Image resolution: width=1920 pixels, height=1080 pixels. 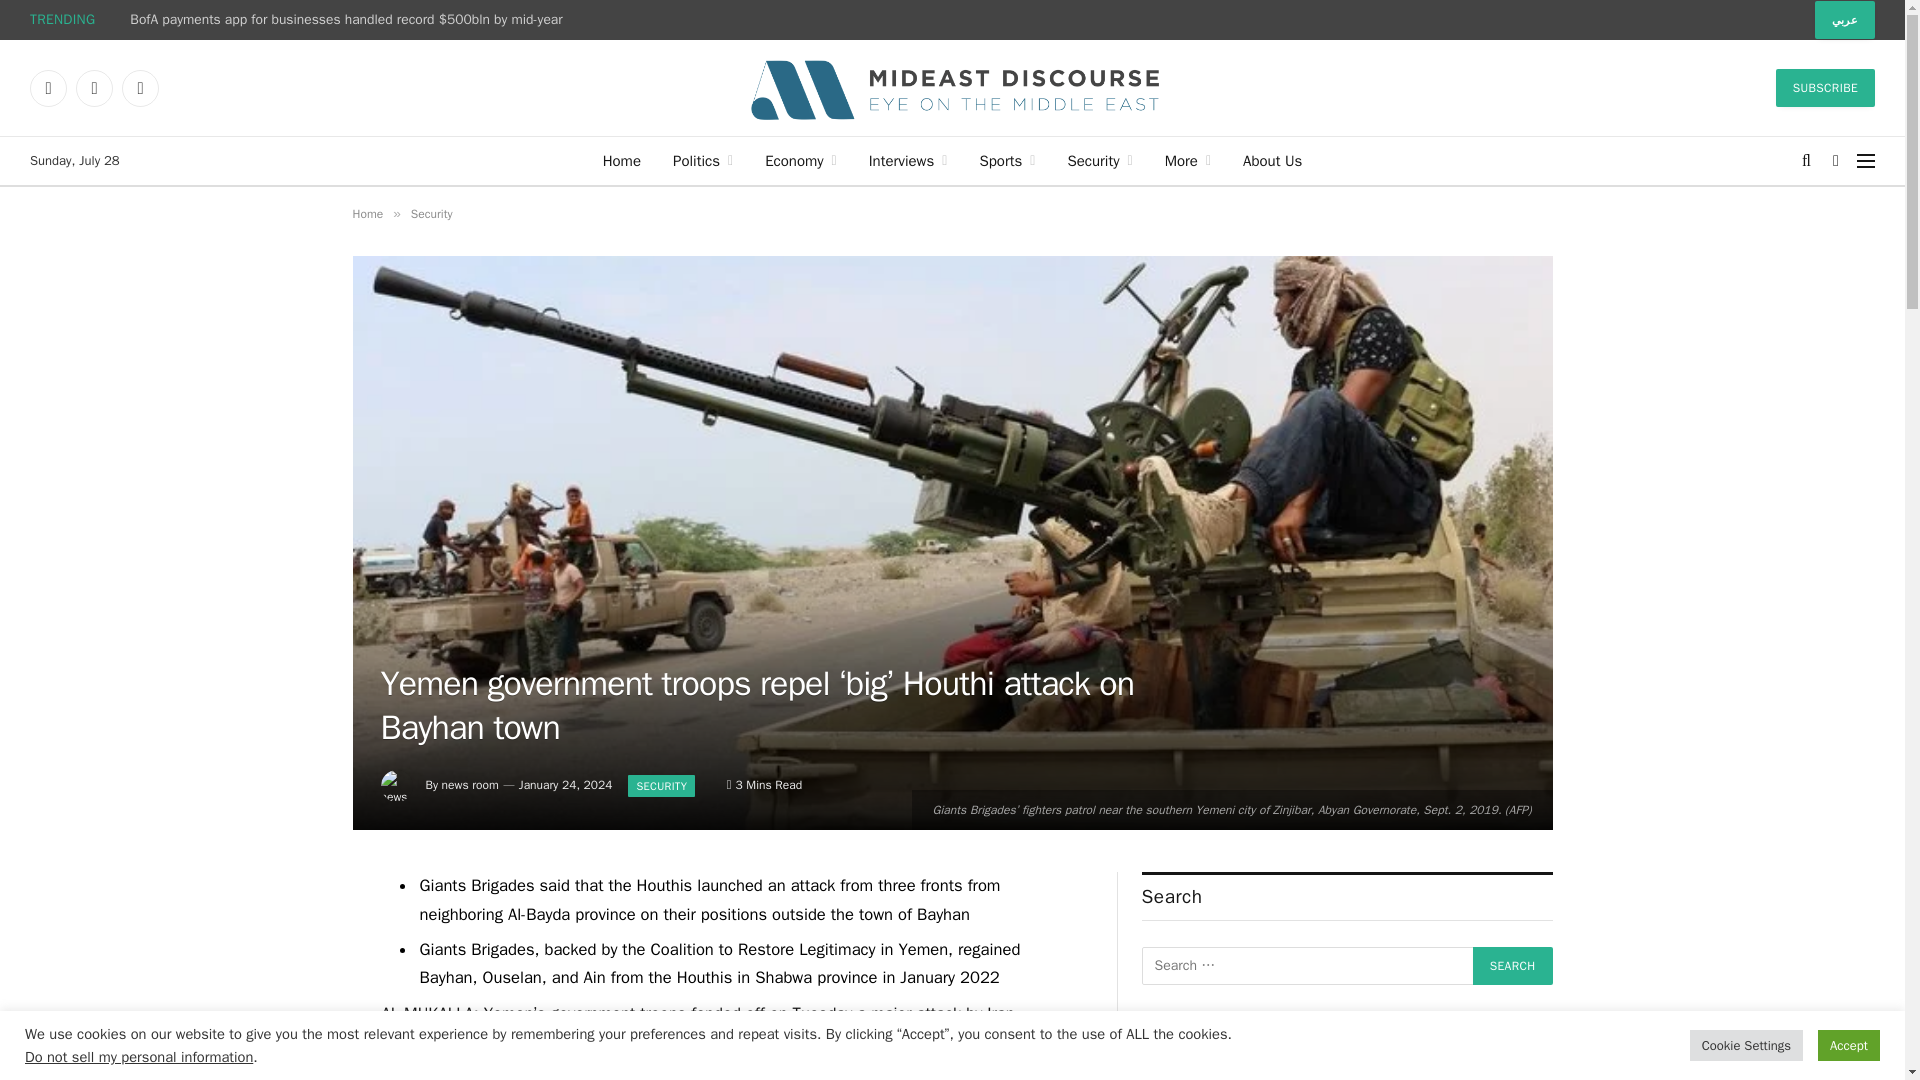 I want to click on Facebook, so click(x=48, y=88).